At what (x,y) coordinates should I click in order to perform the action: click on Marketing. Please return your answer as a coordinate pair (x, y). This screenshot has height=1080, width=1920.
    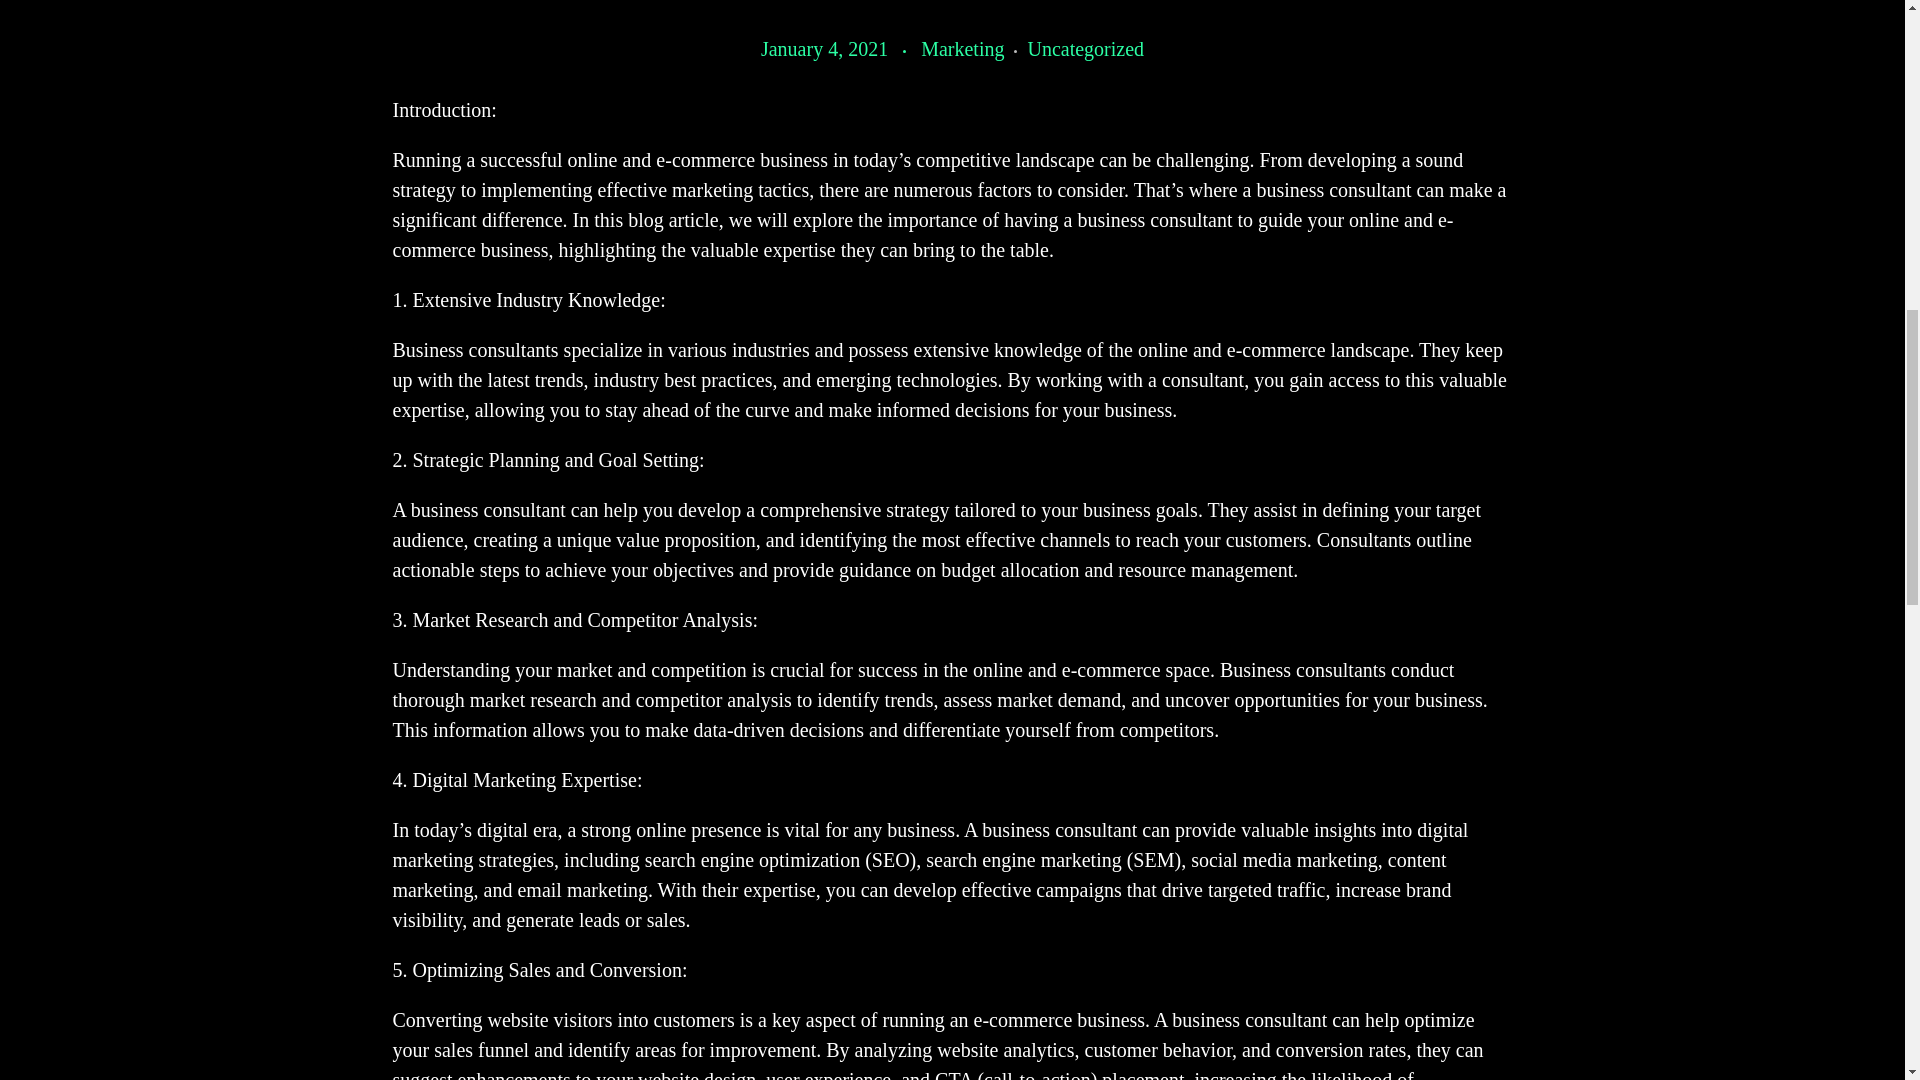
    Looking at the image, I should click on (974, 48).